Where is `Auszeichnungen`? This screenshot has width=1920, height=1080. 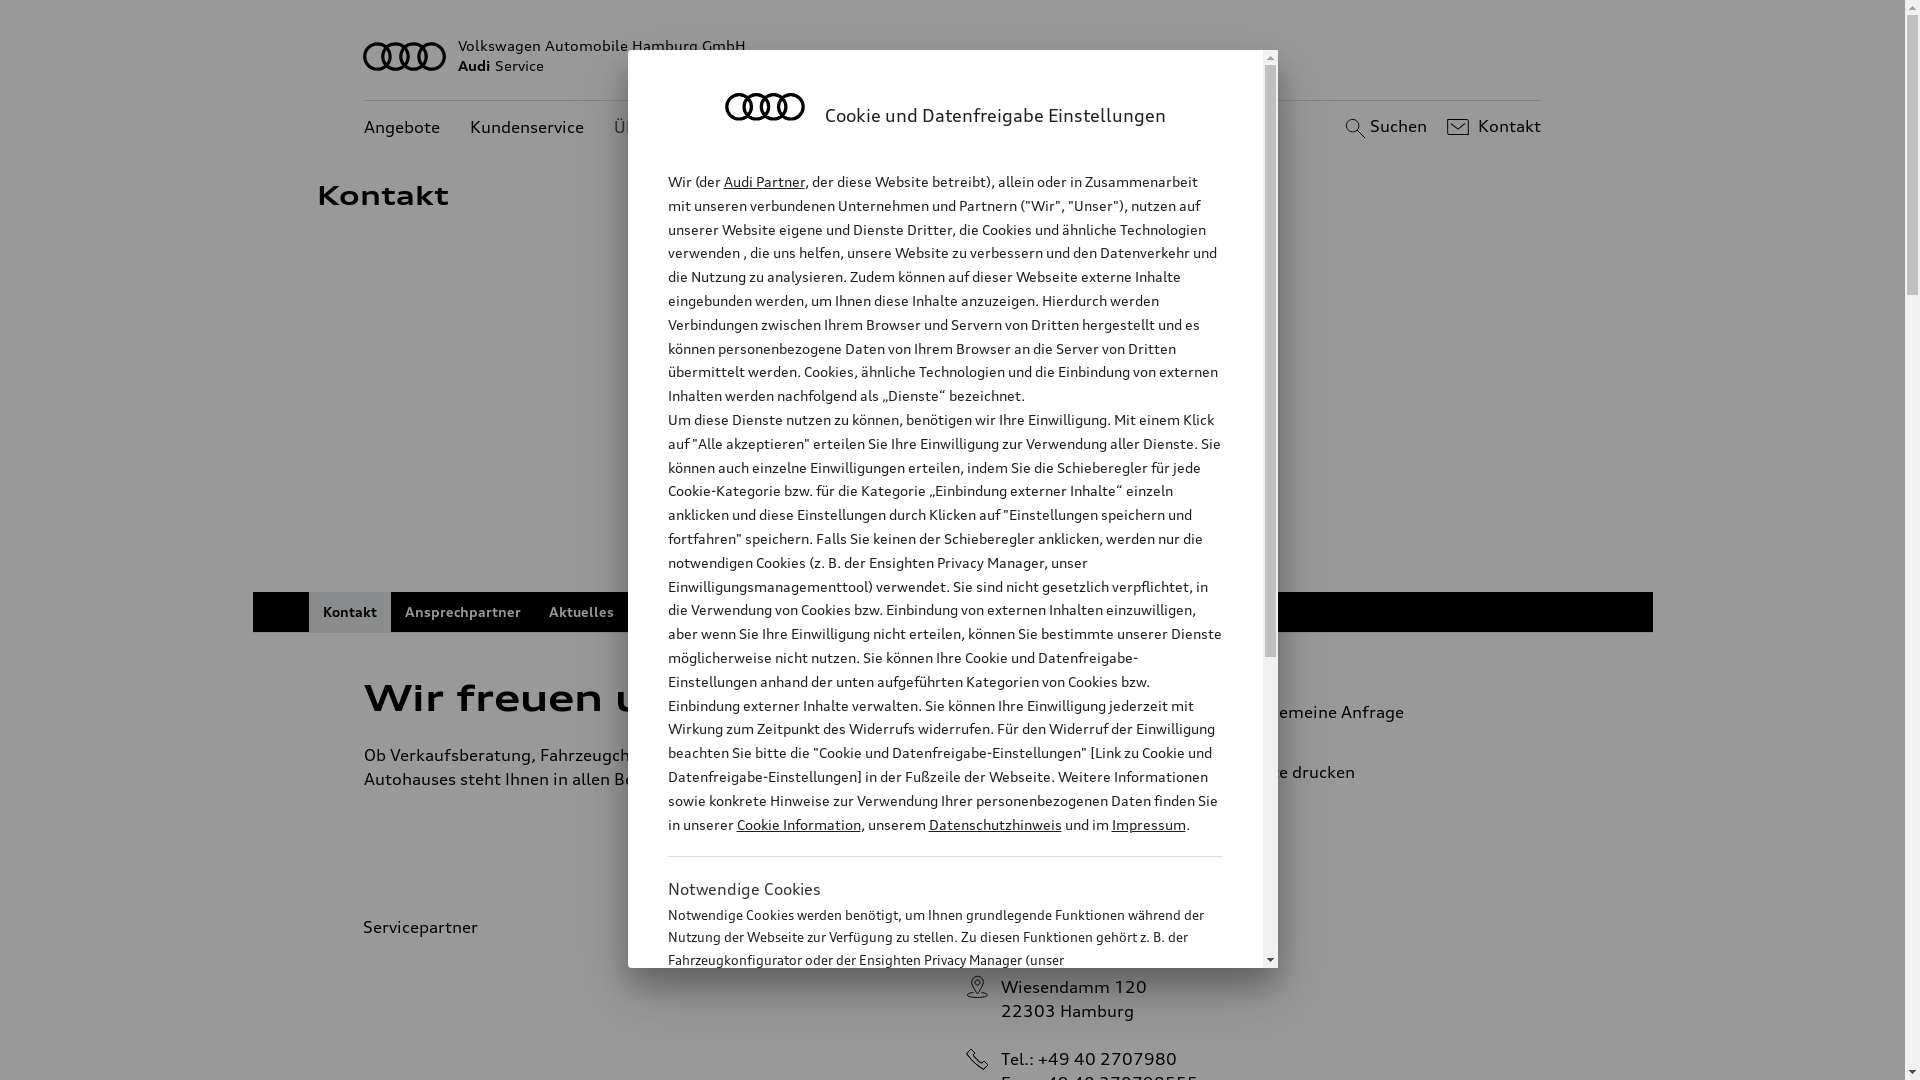 Auszeichnungen is located at coordinates (698, 612).